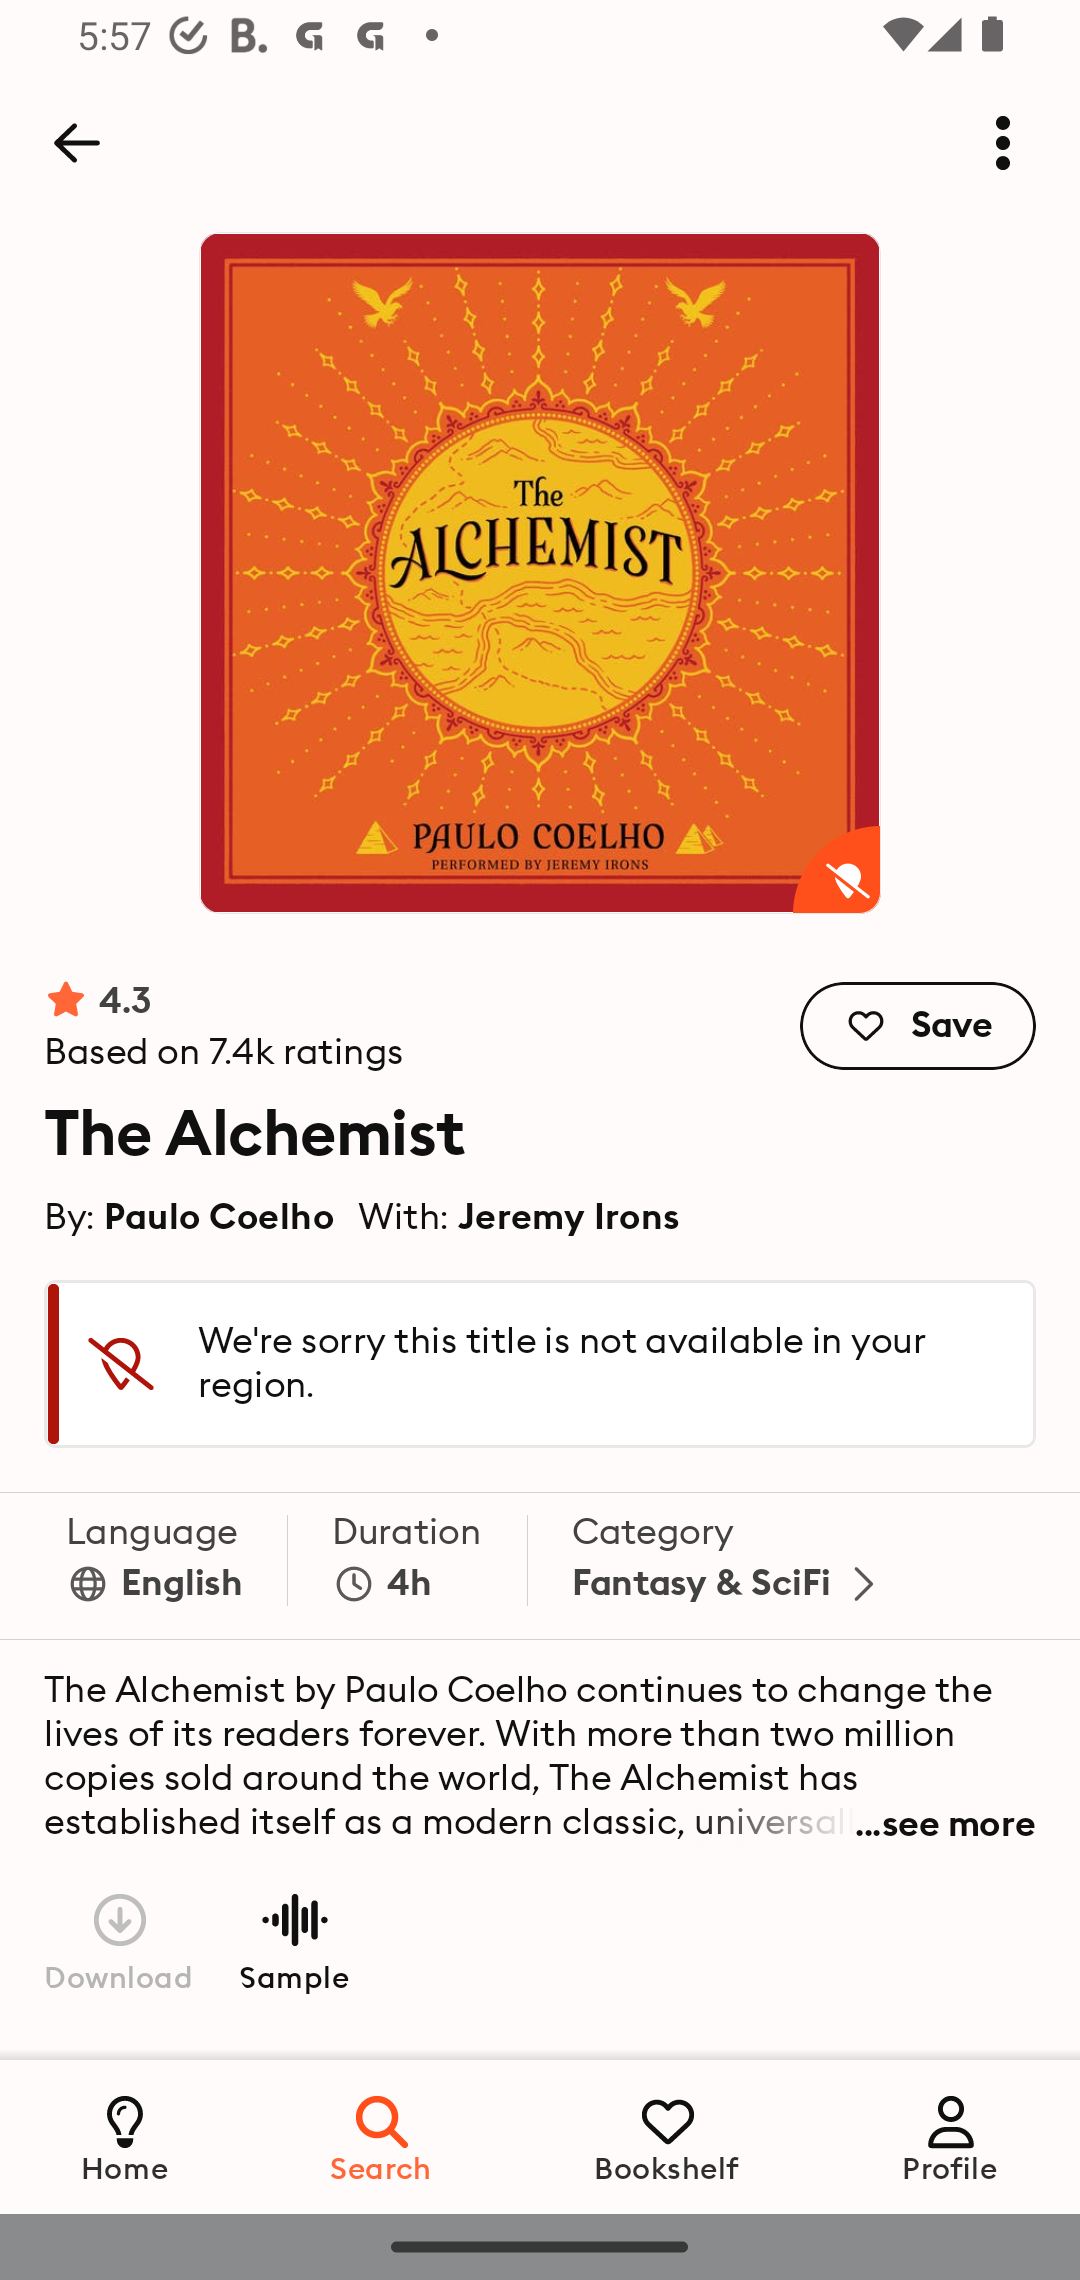 This screenshot has height=2280, width=1080. What do you see at coordinates (76, 143) in the screenshot?
I see `Back` at bounding box center [76, 143].